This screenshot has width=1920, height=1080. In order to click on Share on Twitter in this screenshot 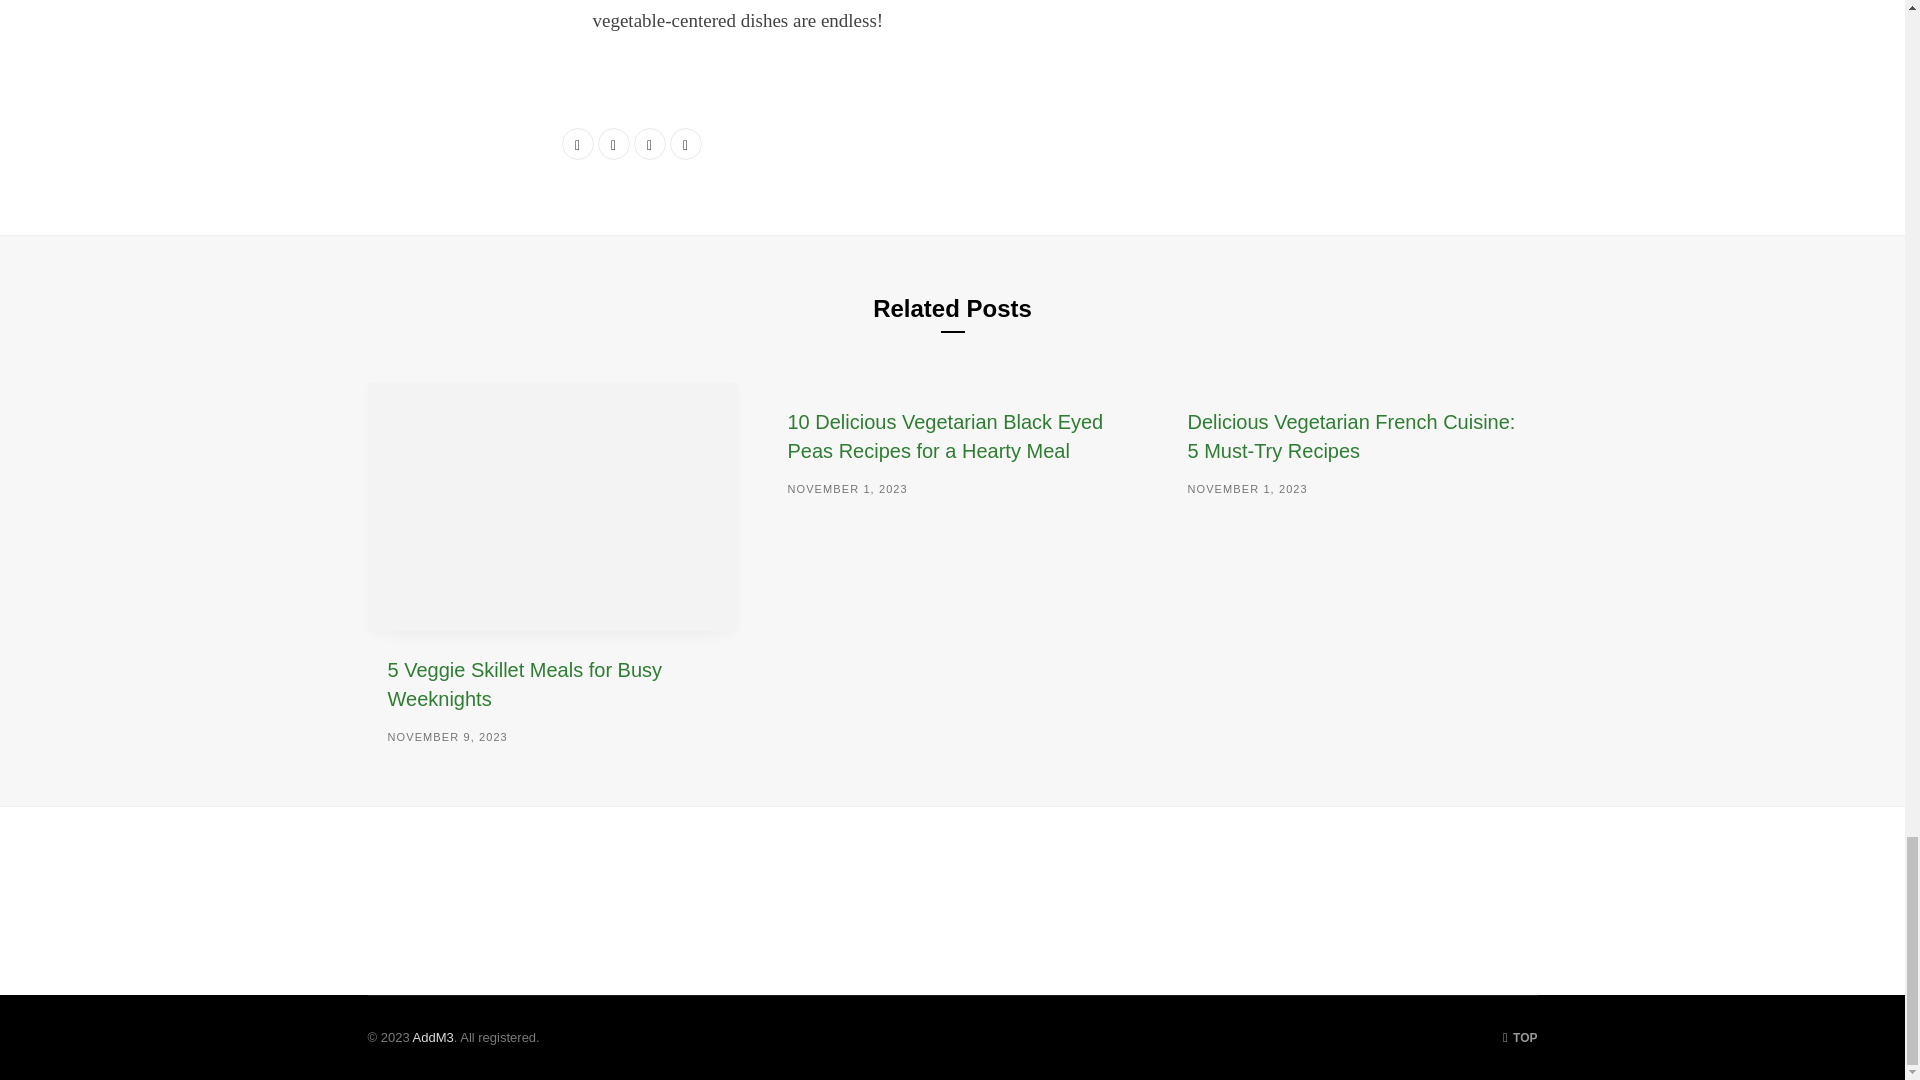, I will do `click(613, 144)`.